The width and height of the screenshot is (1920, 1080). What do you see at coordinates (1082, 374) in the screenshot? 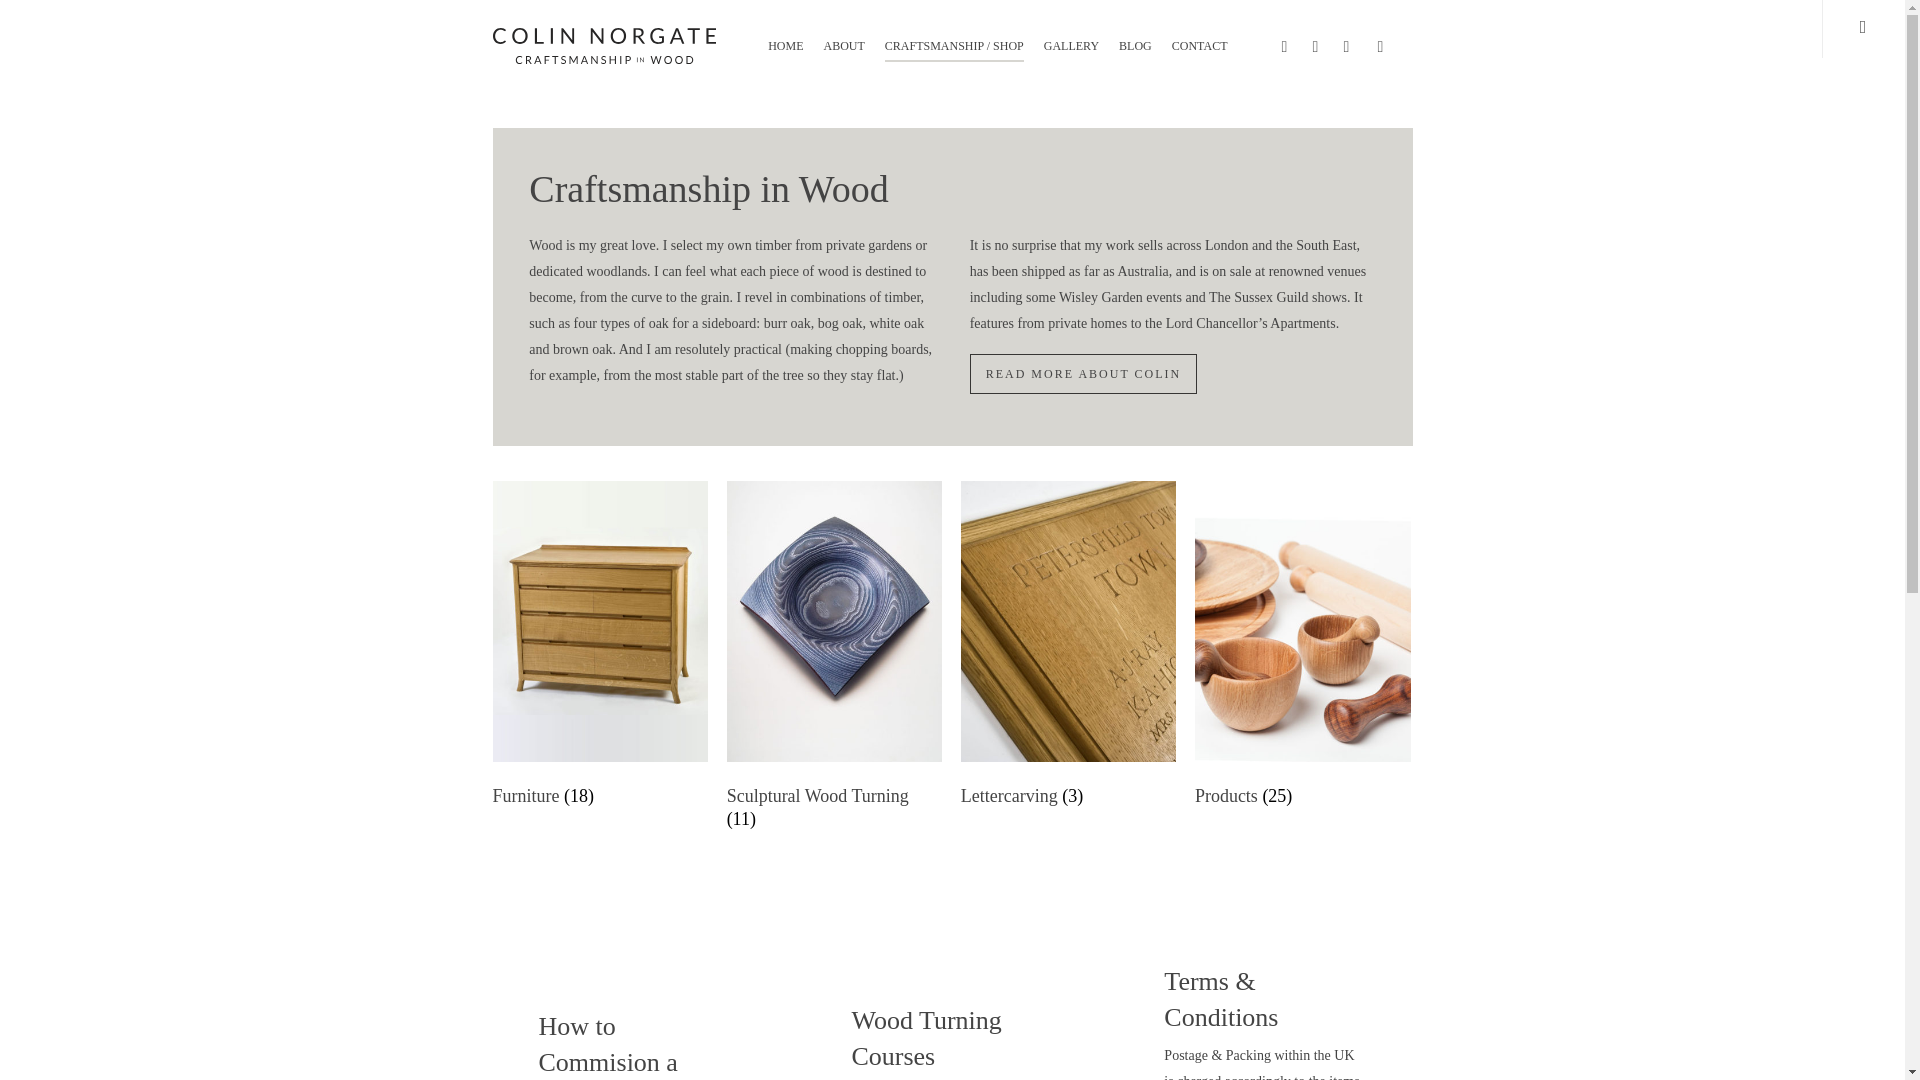
I see `READ MORE ABOUT COLIN` at bounding box center [1082, 374].